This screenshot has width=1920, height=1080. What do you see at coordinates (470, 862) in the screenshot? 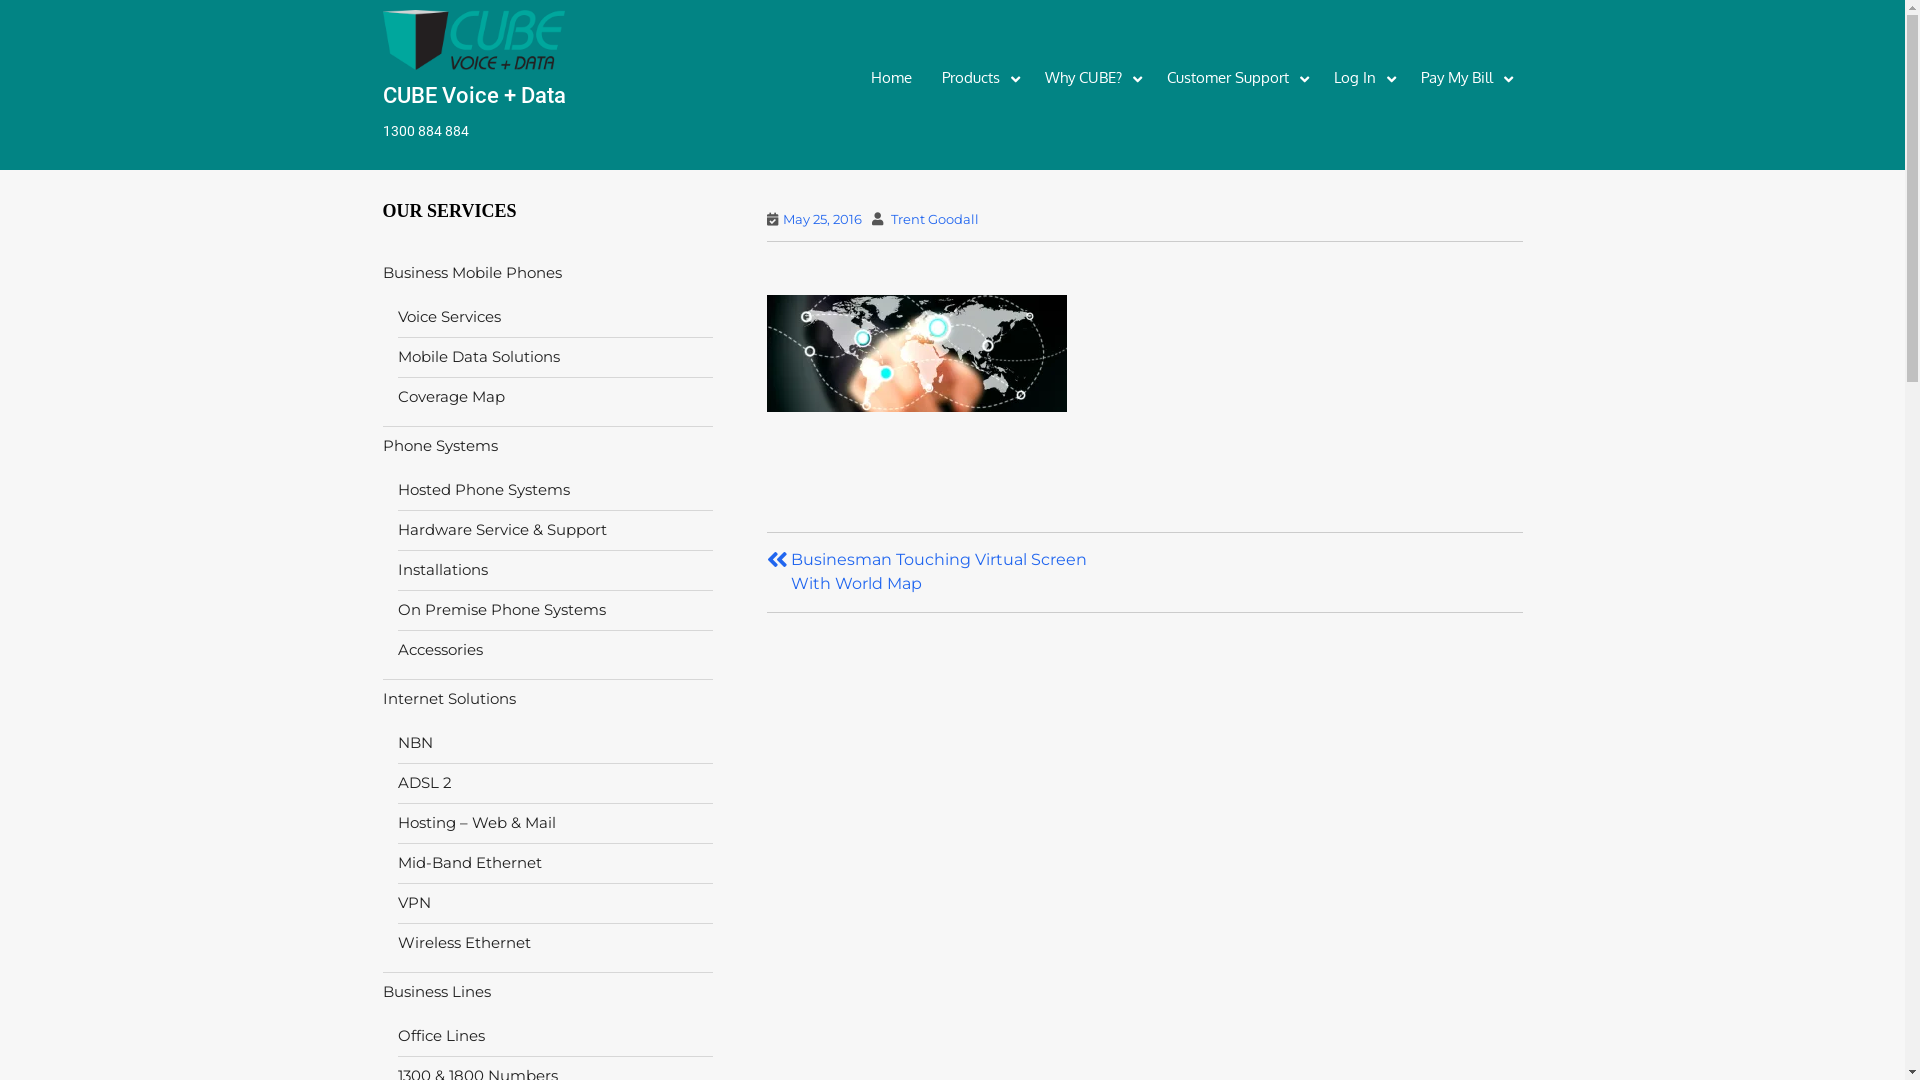
I see `Mid-Band Ethernet` at bounding box center [470, 862].